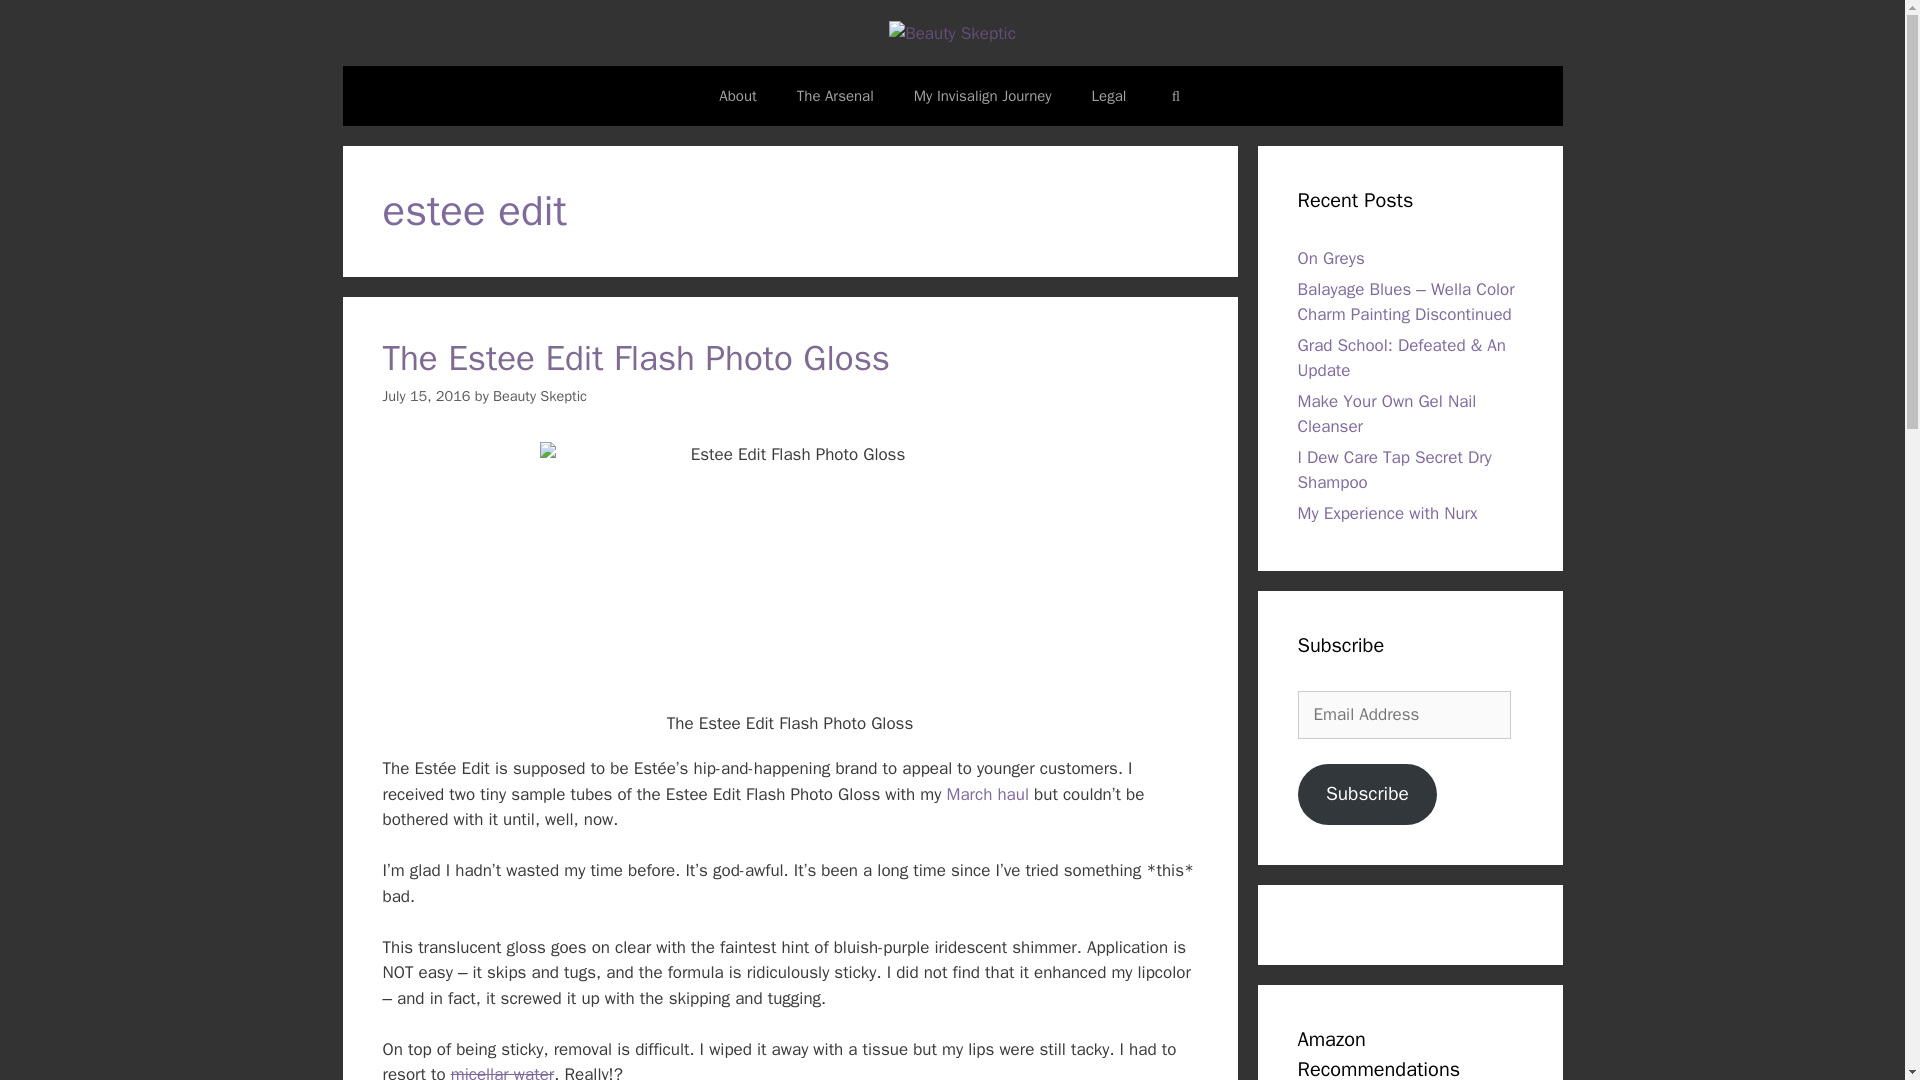  Describe the element at coordinates (1386, 414) in the screenshot. I see `Make Your Own Gel Nail Cleanser` at that location.